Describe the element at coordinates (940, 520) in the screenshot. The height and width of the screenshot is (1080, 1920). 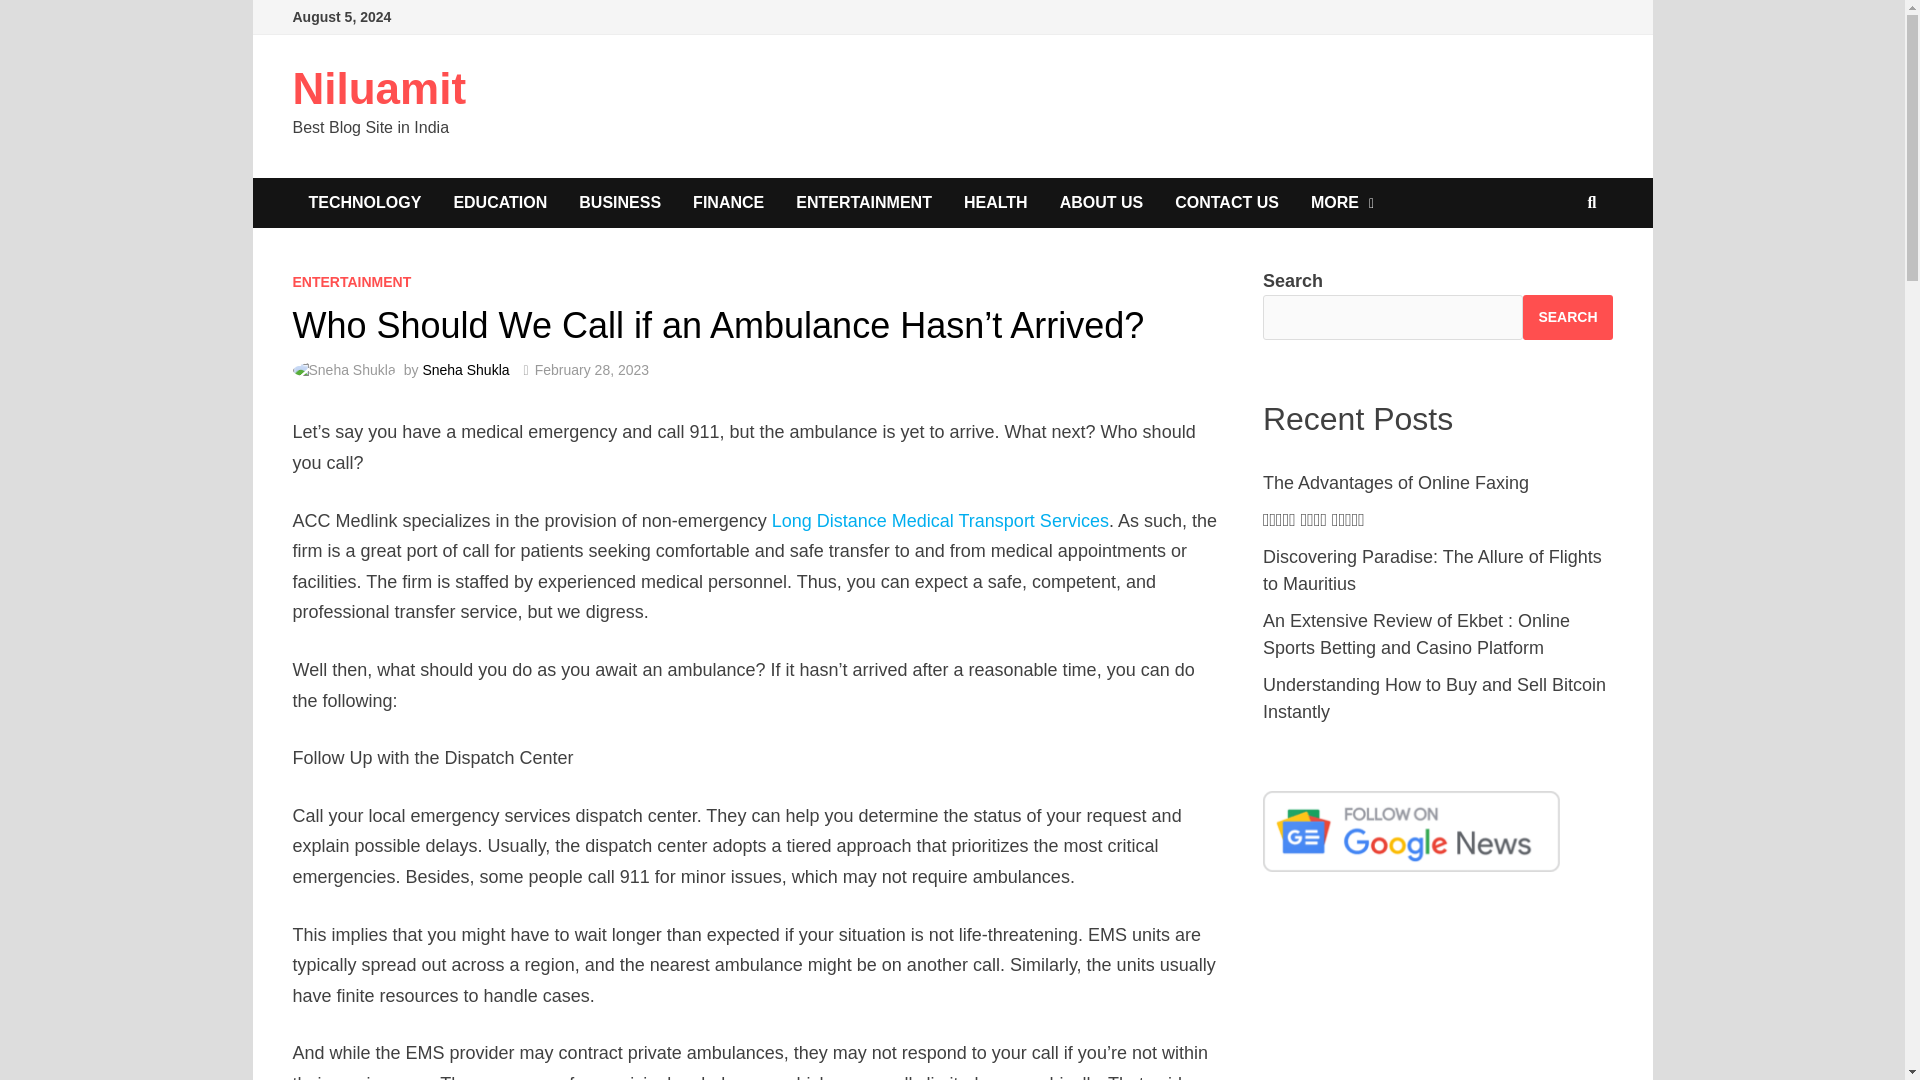
I see `Long Distance Medical Transport Services` at that location.